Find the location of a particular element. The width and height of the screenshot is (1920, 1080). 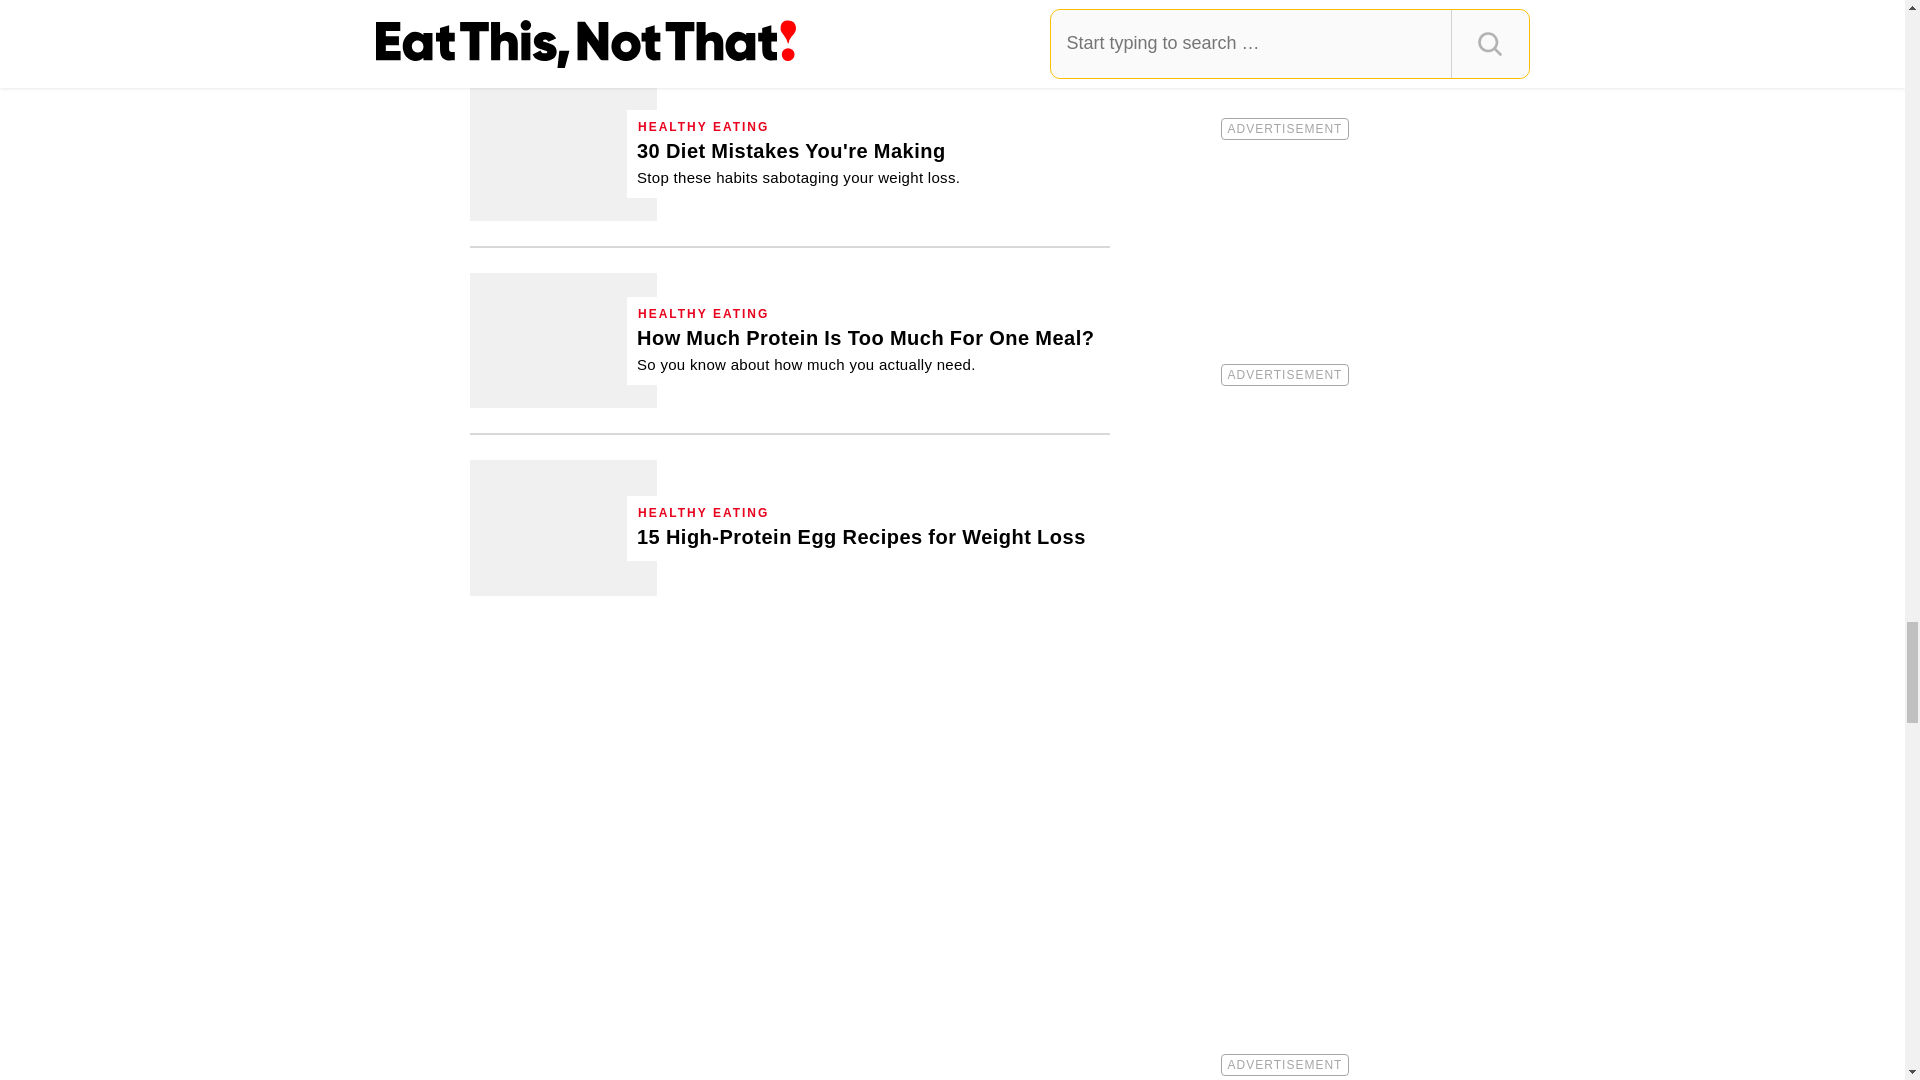

30 Worst Things You Can Do If You're Trying to Lose Weight is located at coordinates (563, 154).